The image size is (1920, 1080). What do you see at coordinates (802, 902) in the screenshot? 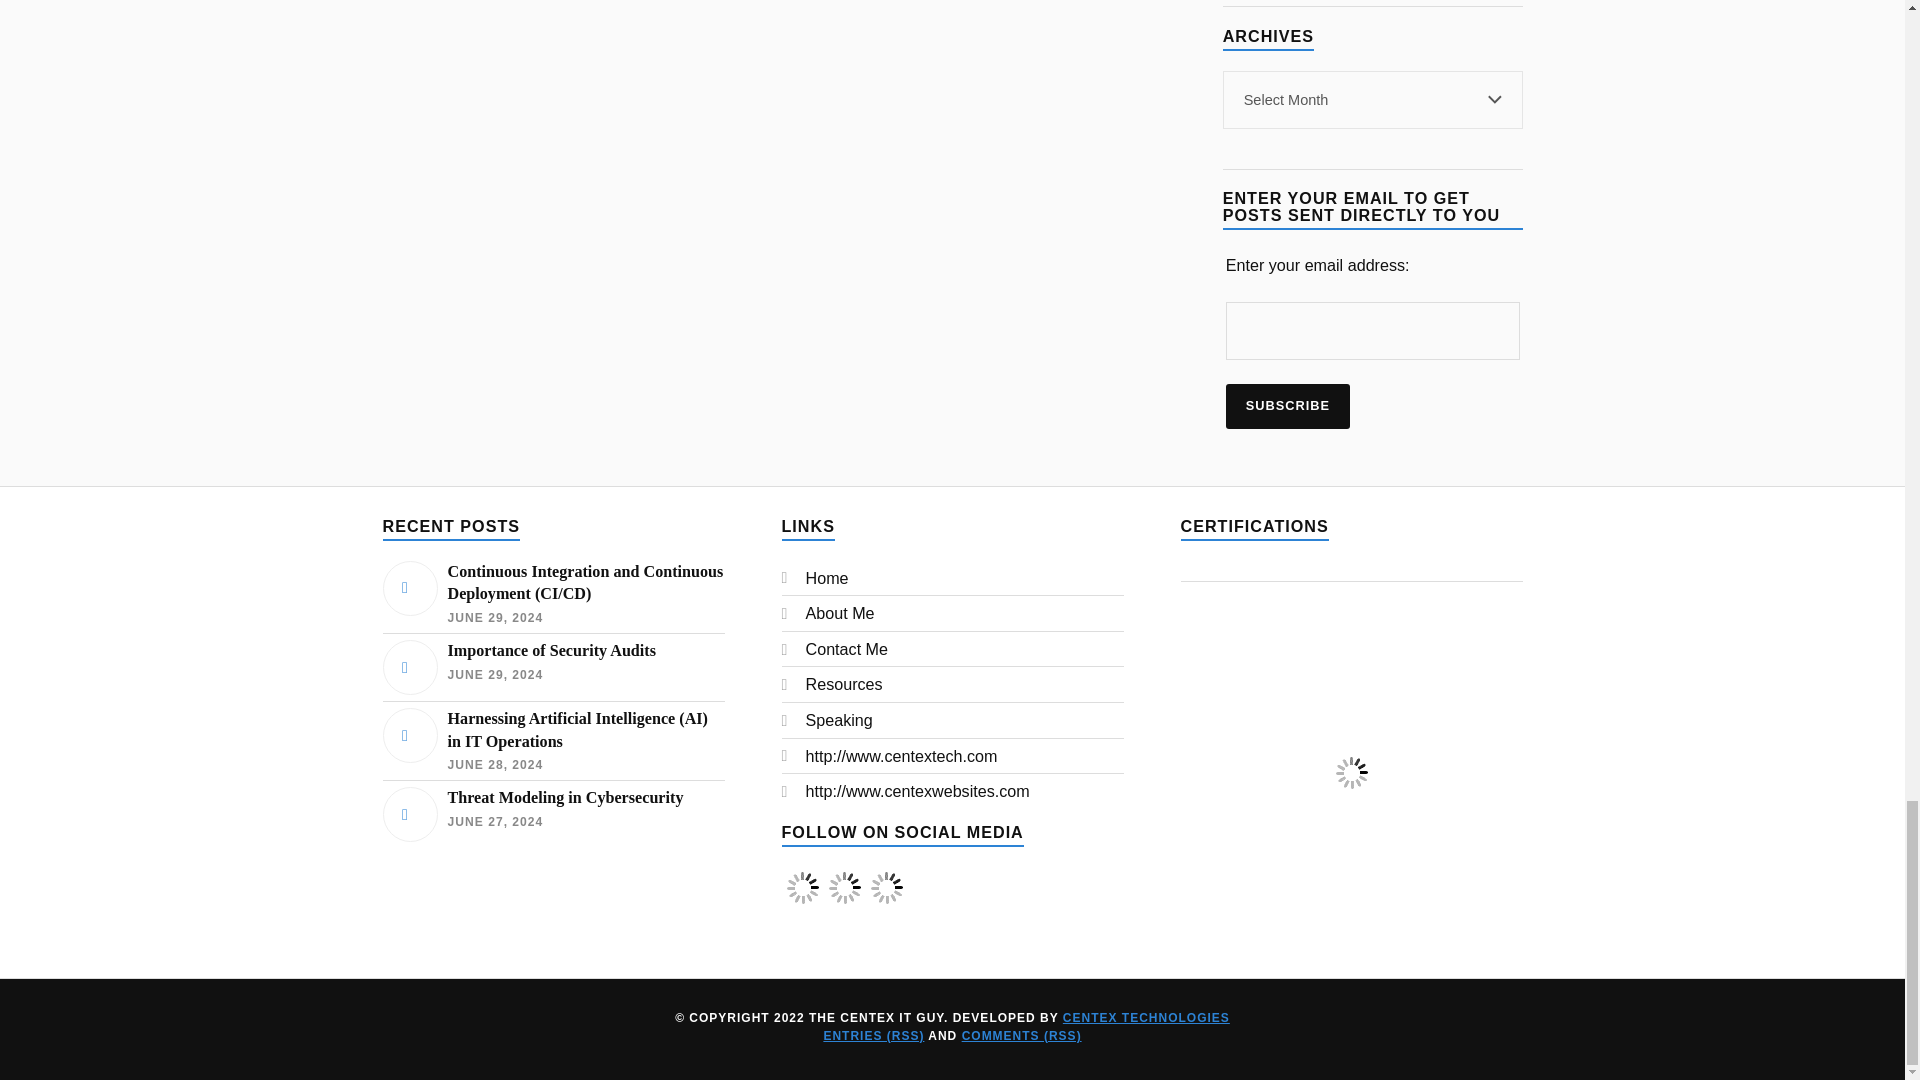
I see `Facebook` at bounding box center [802, 902].